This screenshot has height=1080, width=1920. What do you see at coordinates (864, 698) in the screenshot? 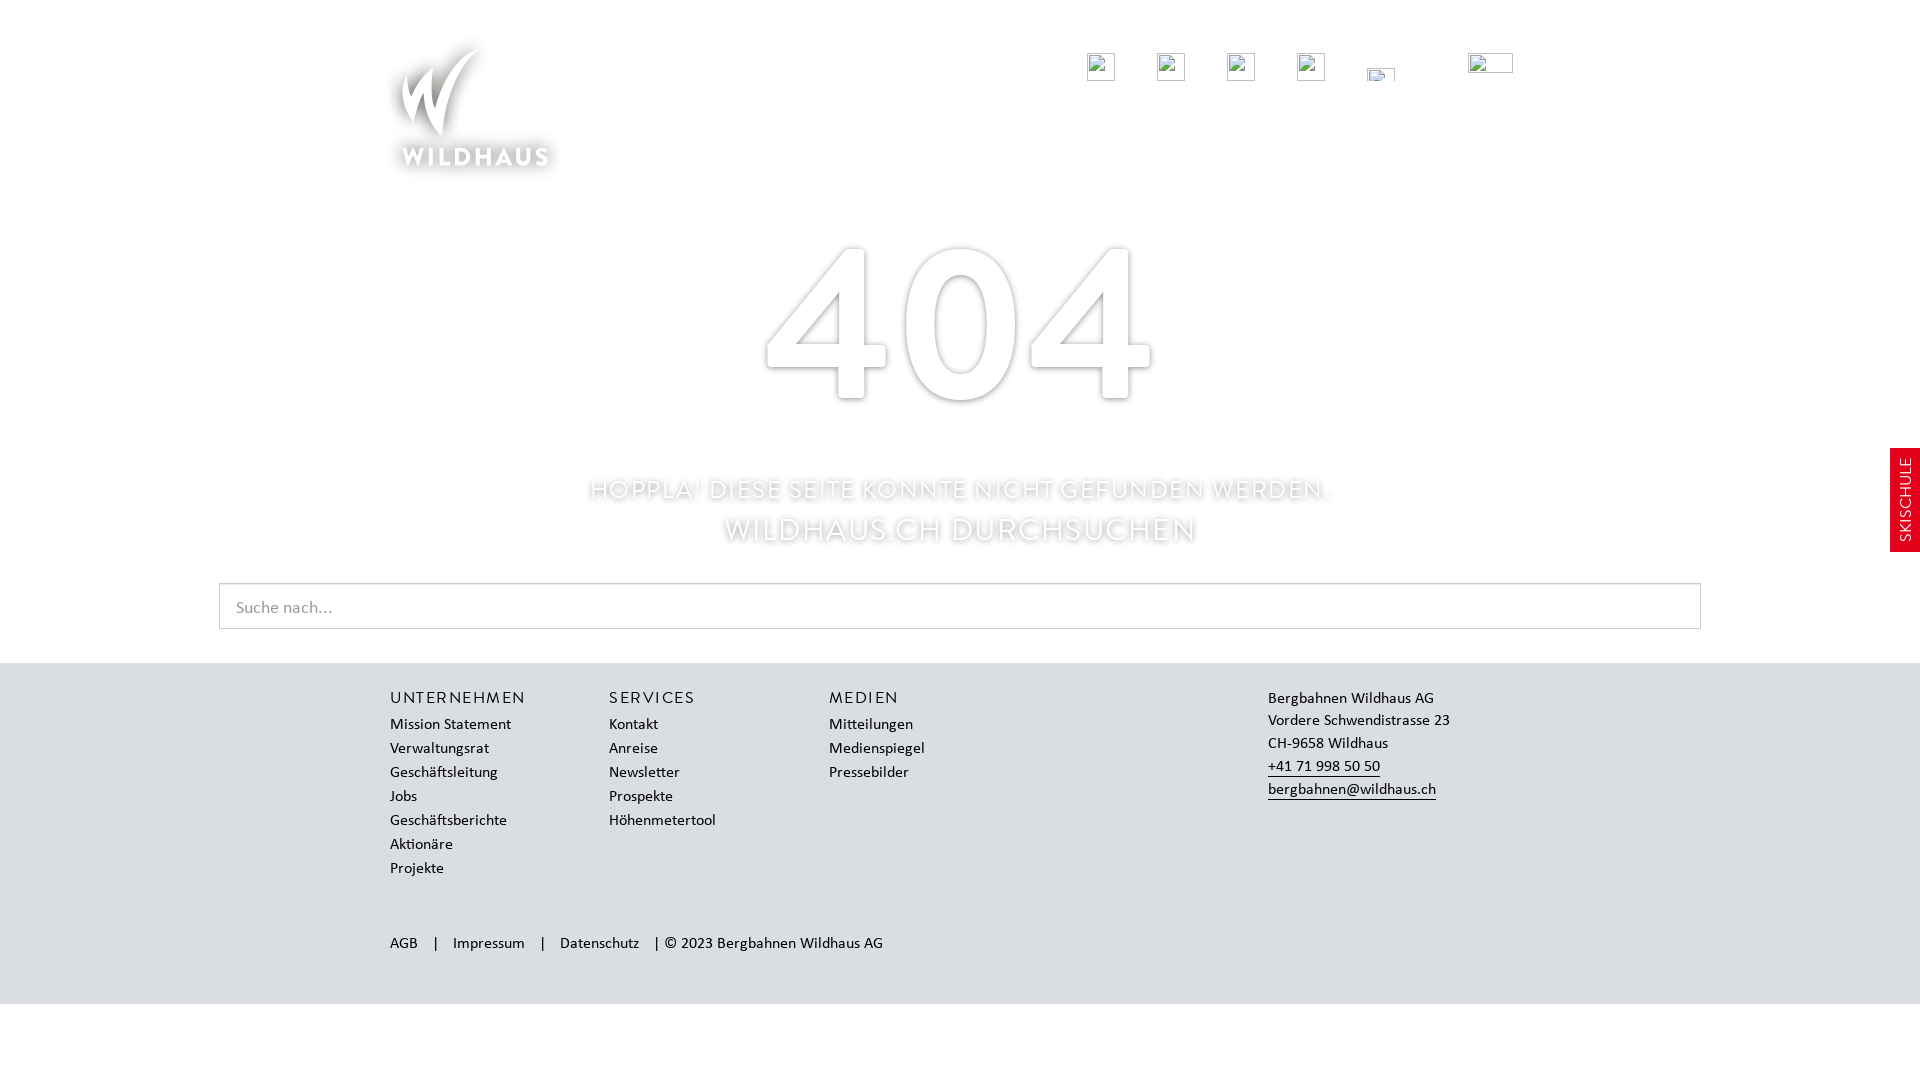
I see `MEDIEN` at bounding box center [864, 698].